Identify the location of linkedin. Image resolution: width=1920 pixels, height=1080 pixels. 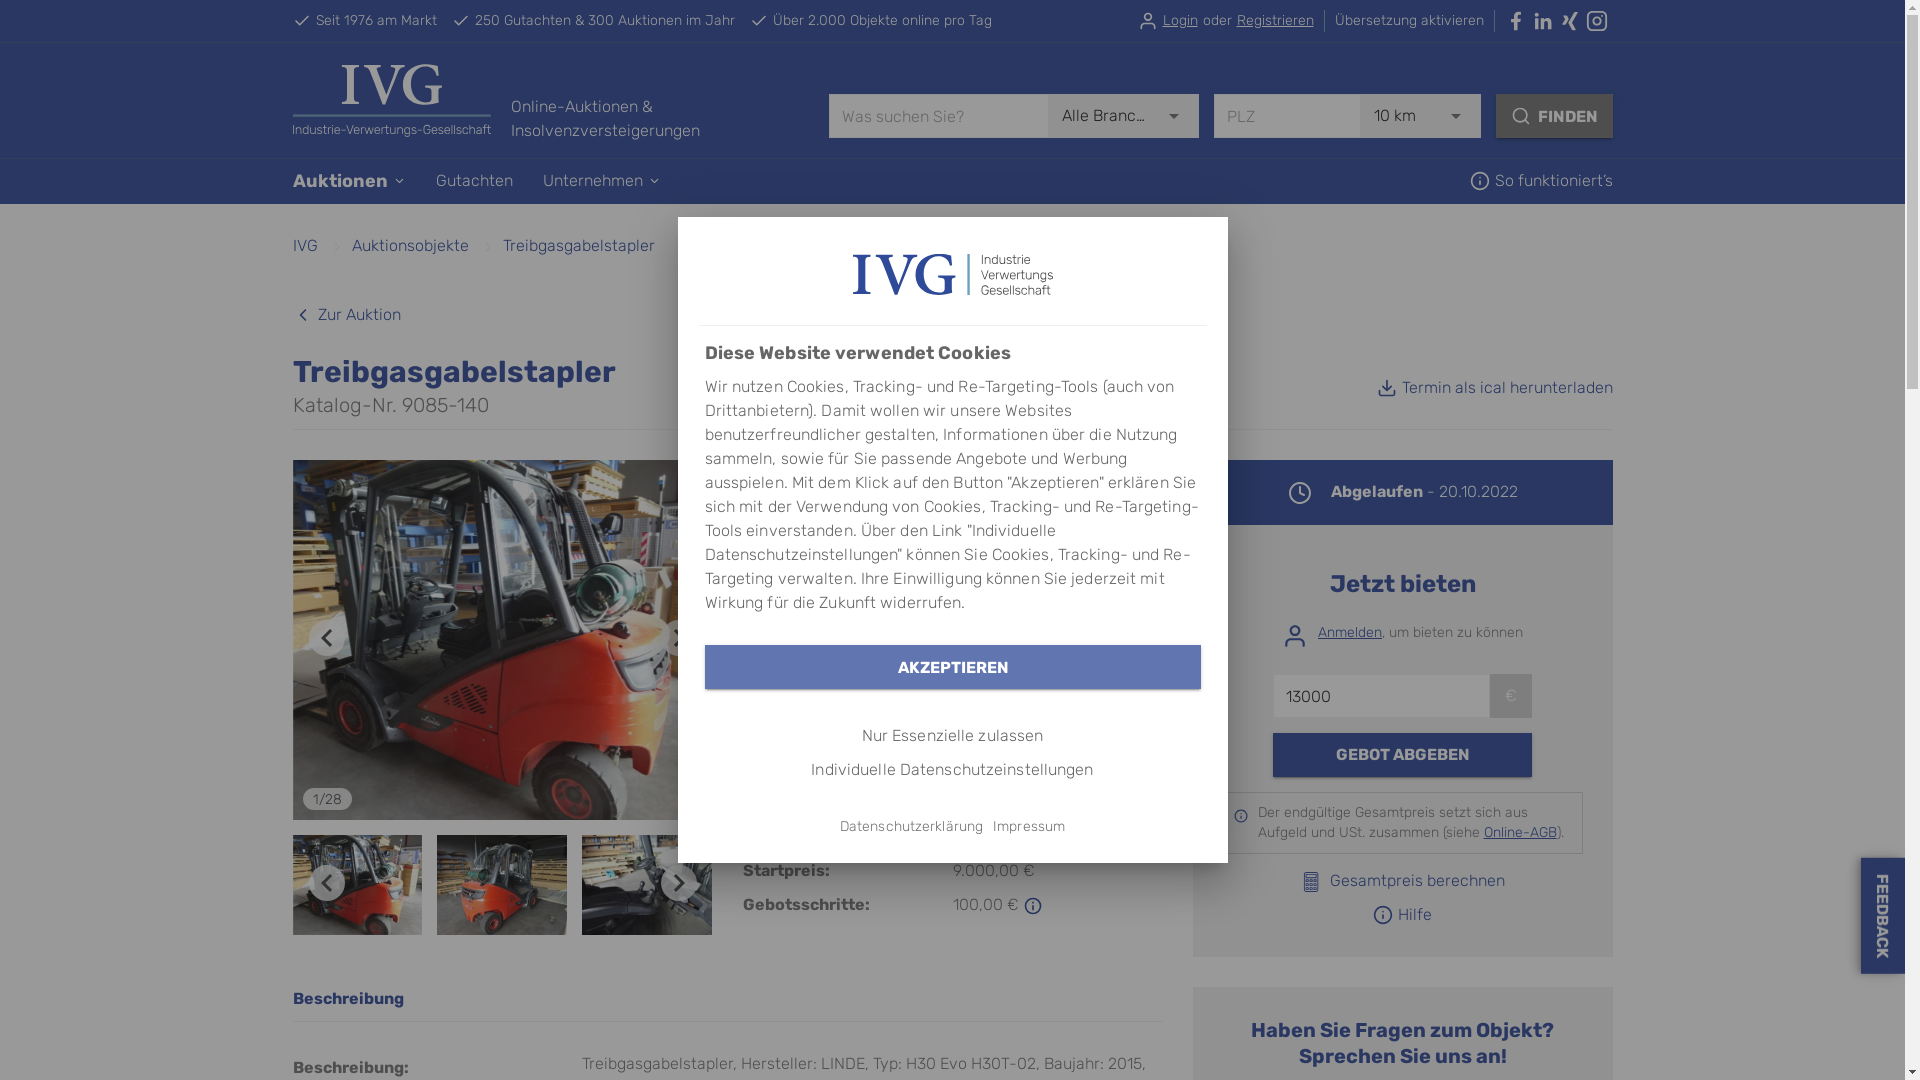
(1546, 21).